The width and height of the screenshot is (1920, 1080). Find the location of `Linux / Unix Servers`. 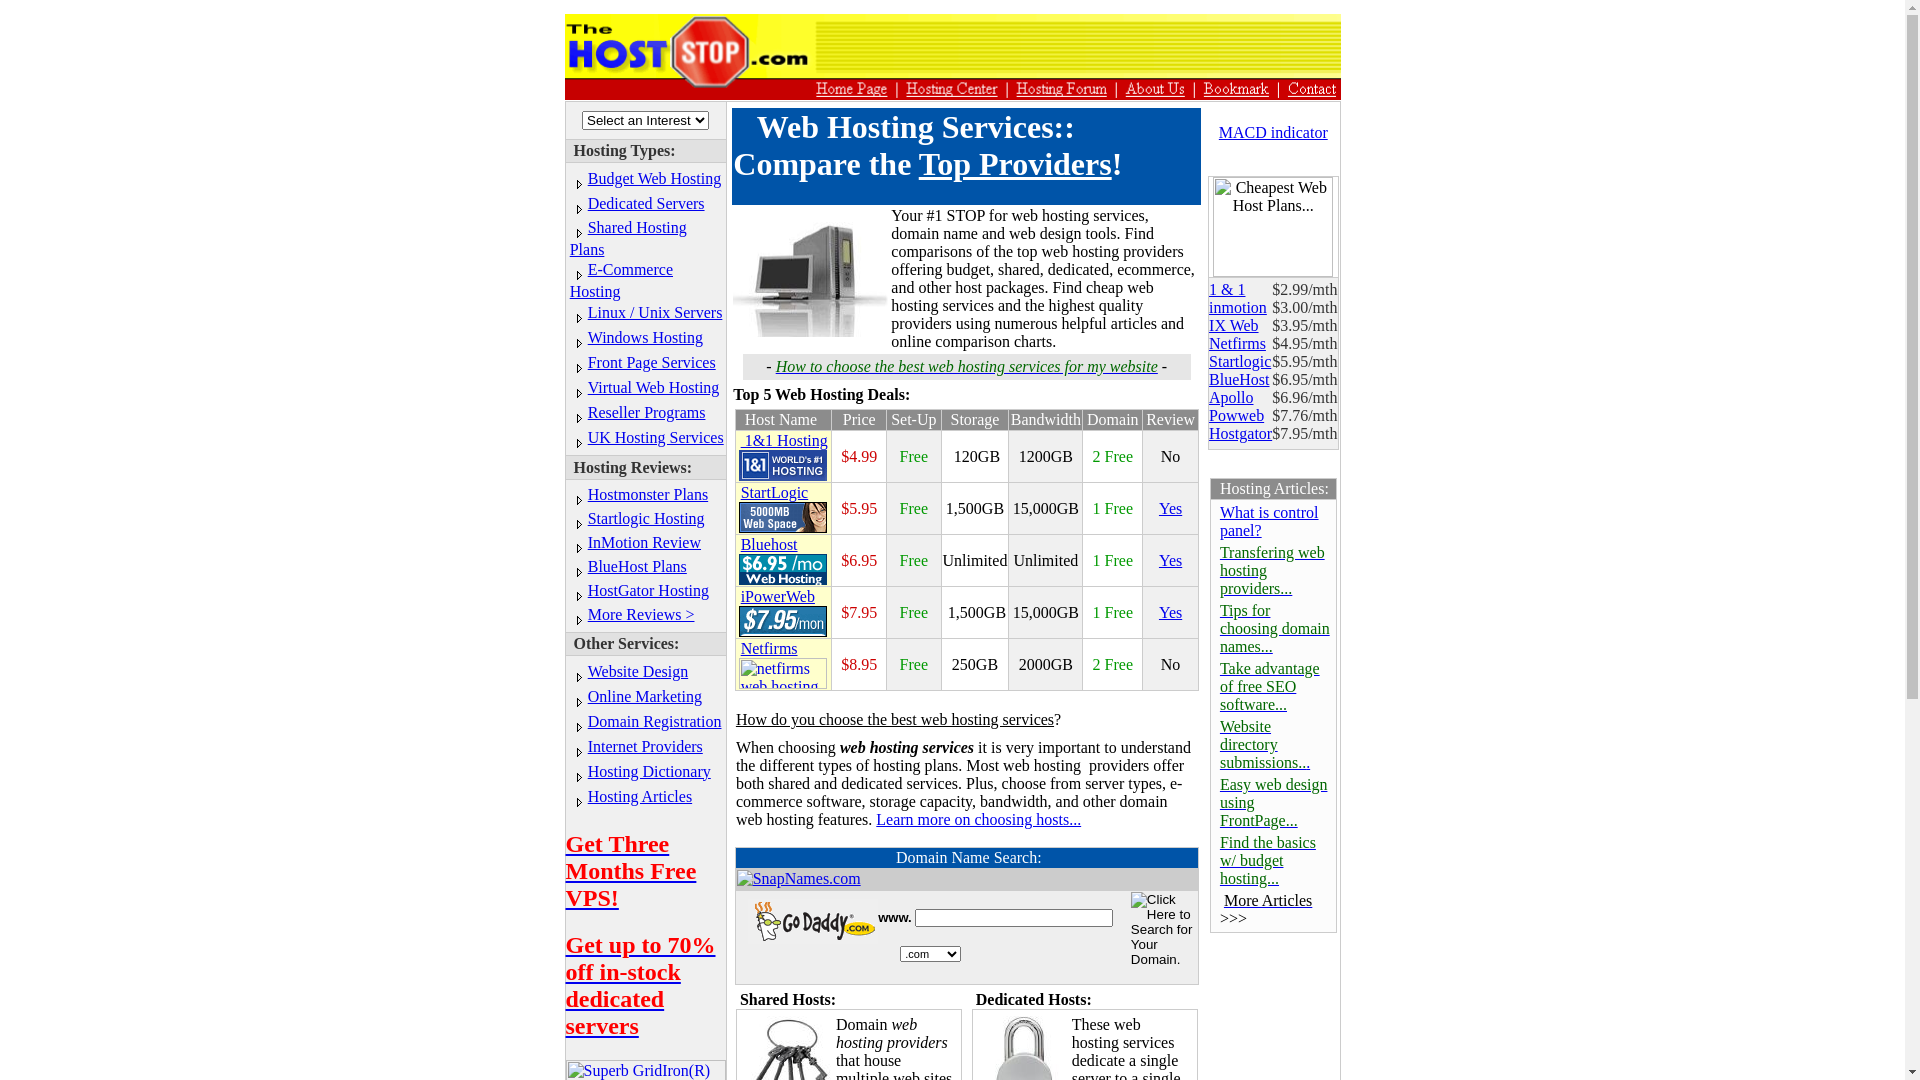

Linux / Unix Servers is located at coordinates (656, 312).